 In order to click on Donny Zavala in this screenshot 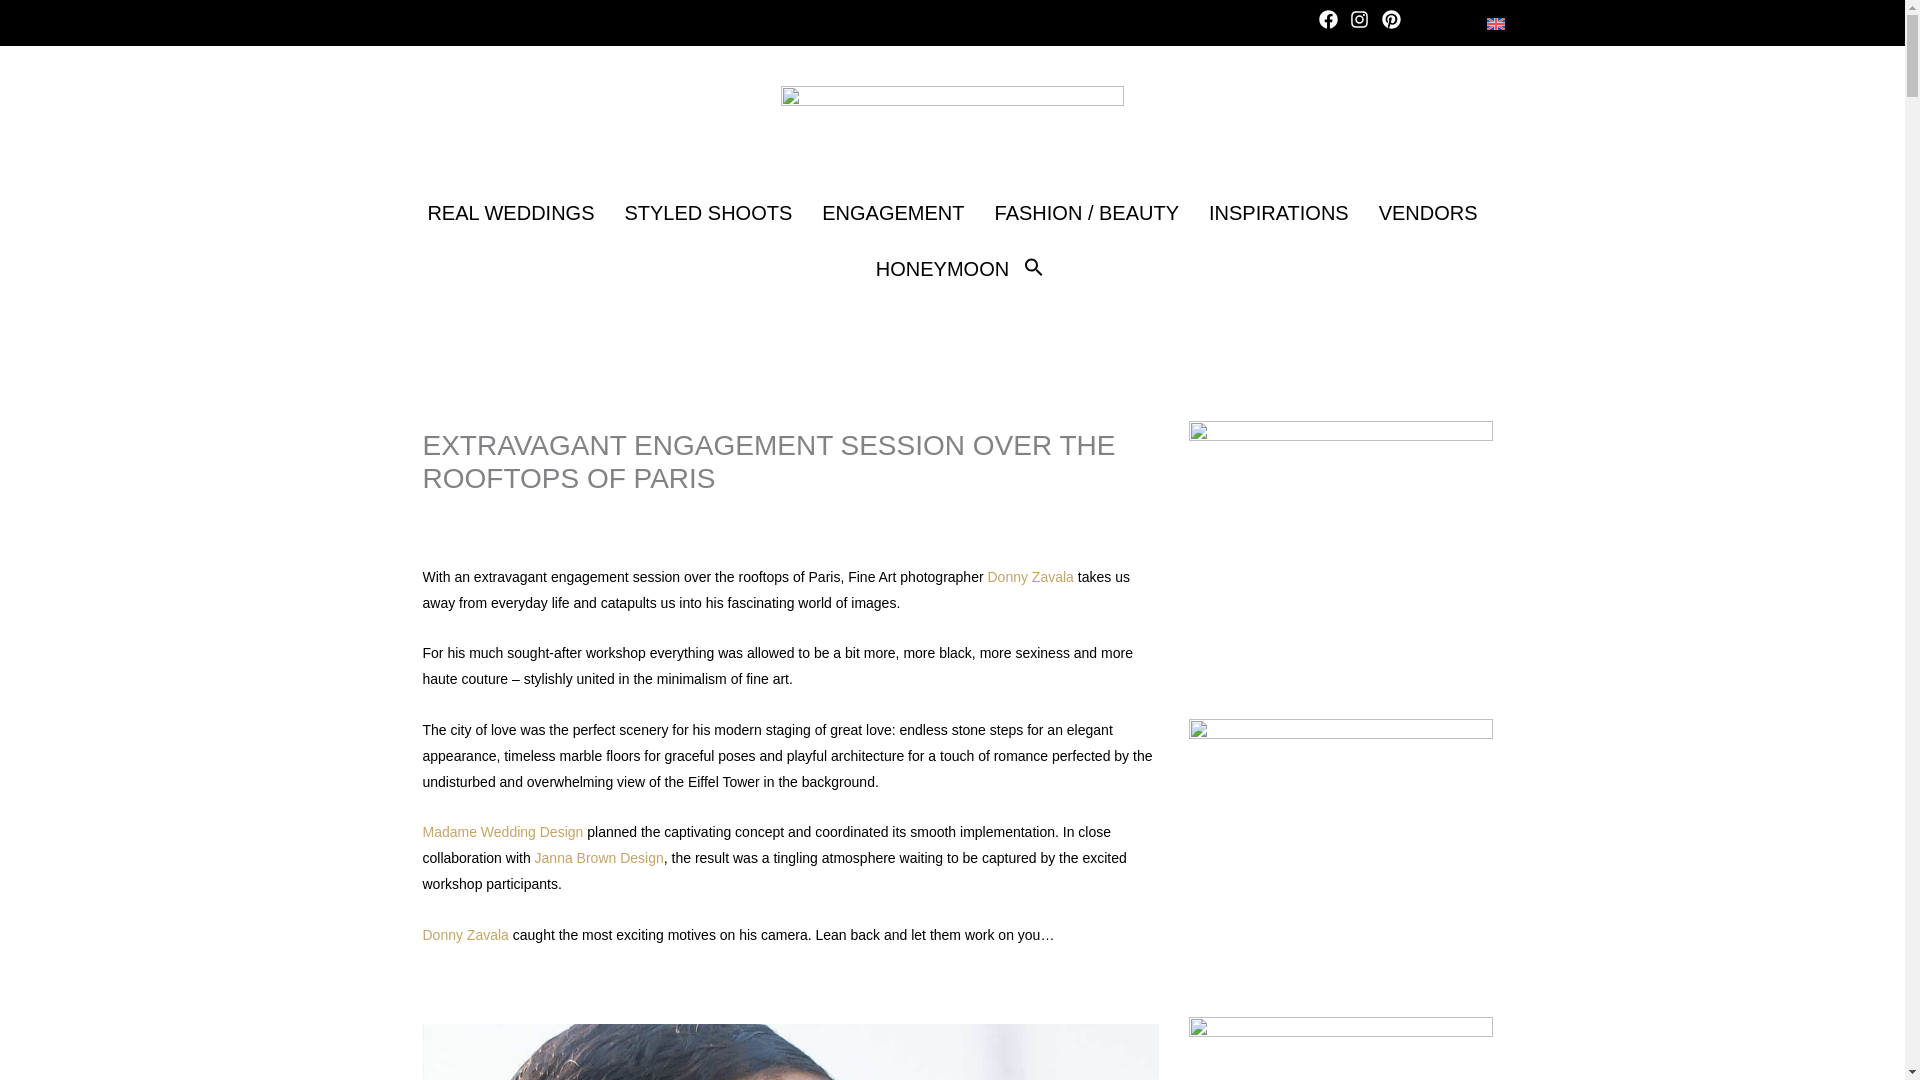, I will do `click(465, 934)`.